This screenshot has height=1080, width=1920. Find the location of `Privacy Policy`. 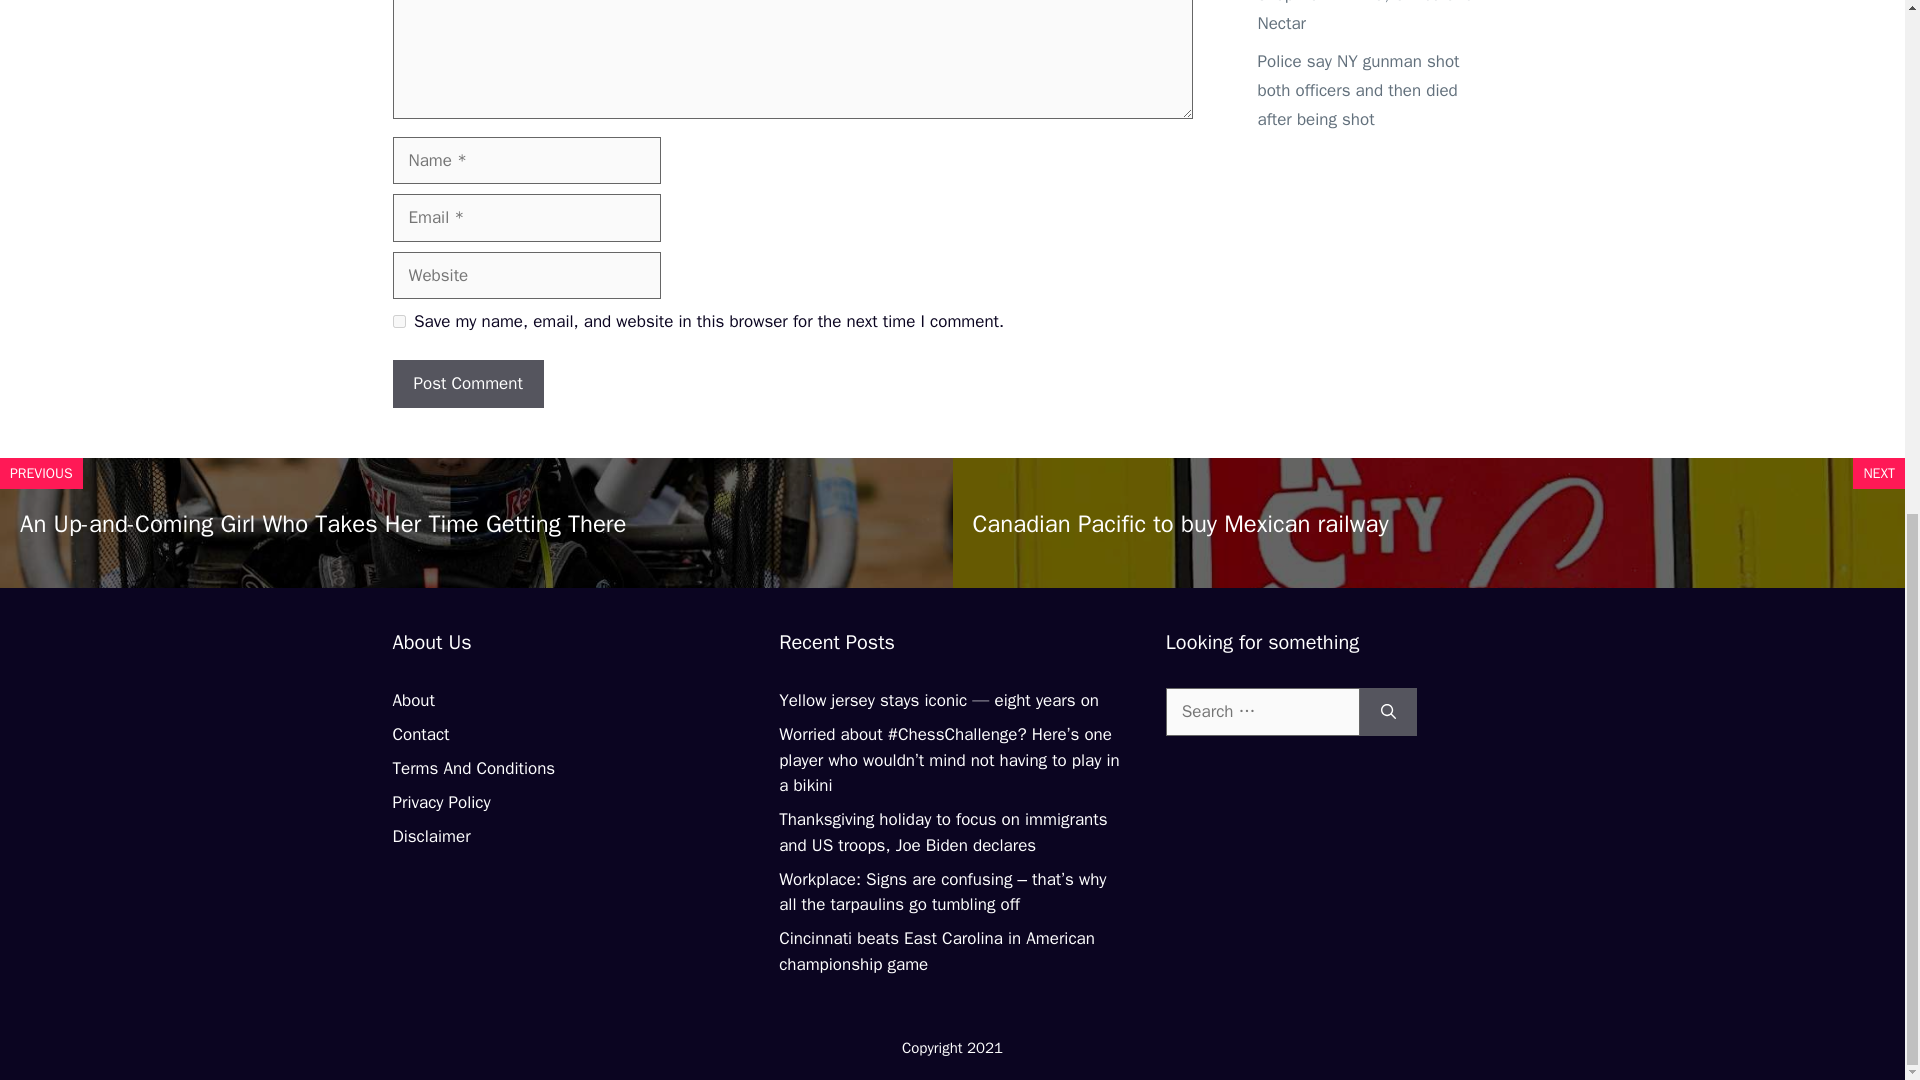

Privacy Policy is located at coordinates (440, 802).